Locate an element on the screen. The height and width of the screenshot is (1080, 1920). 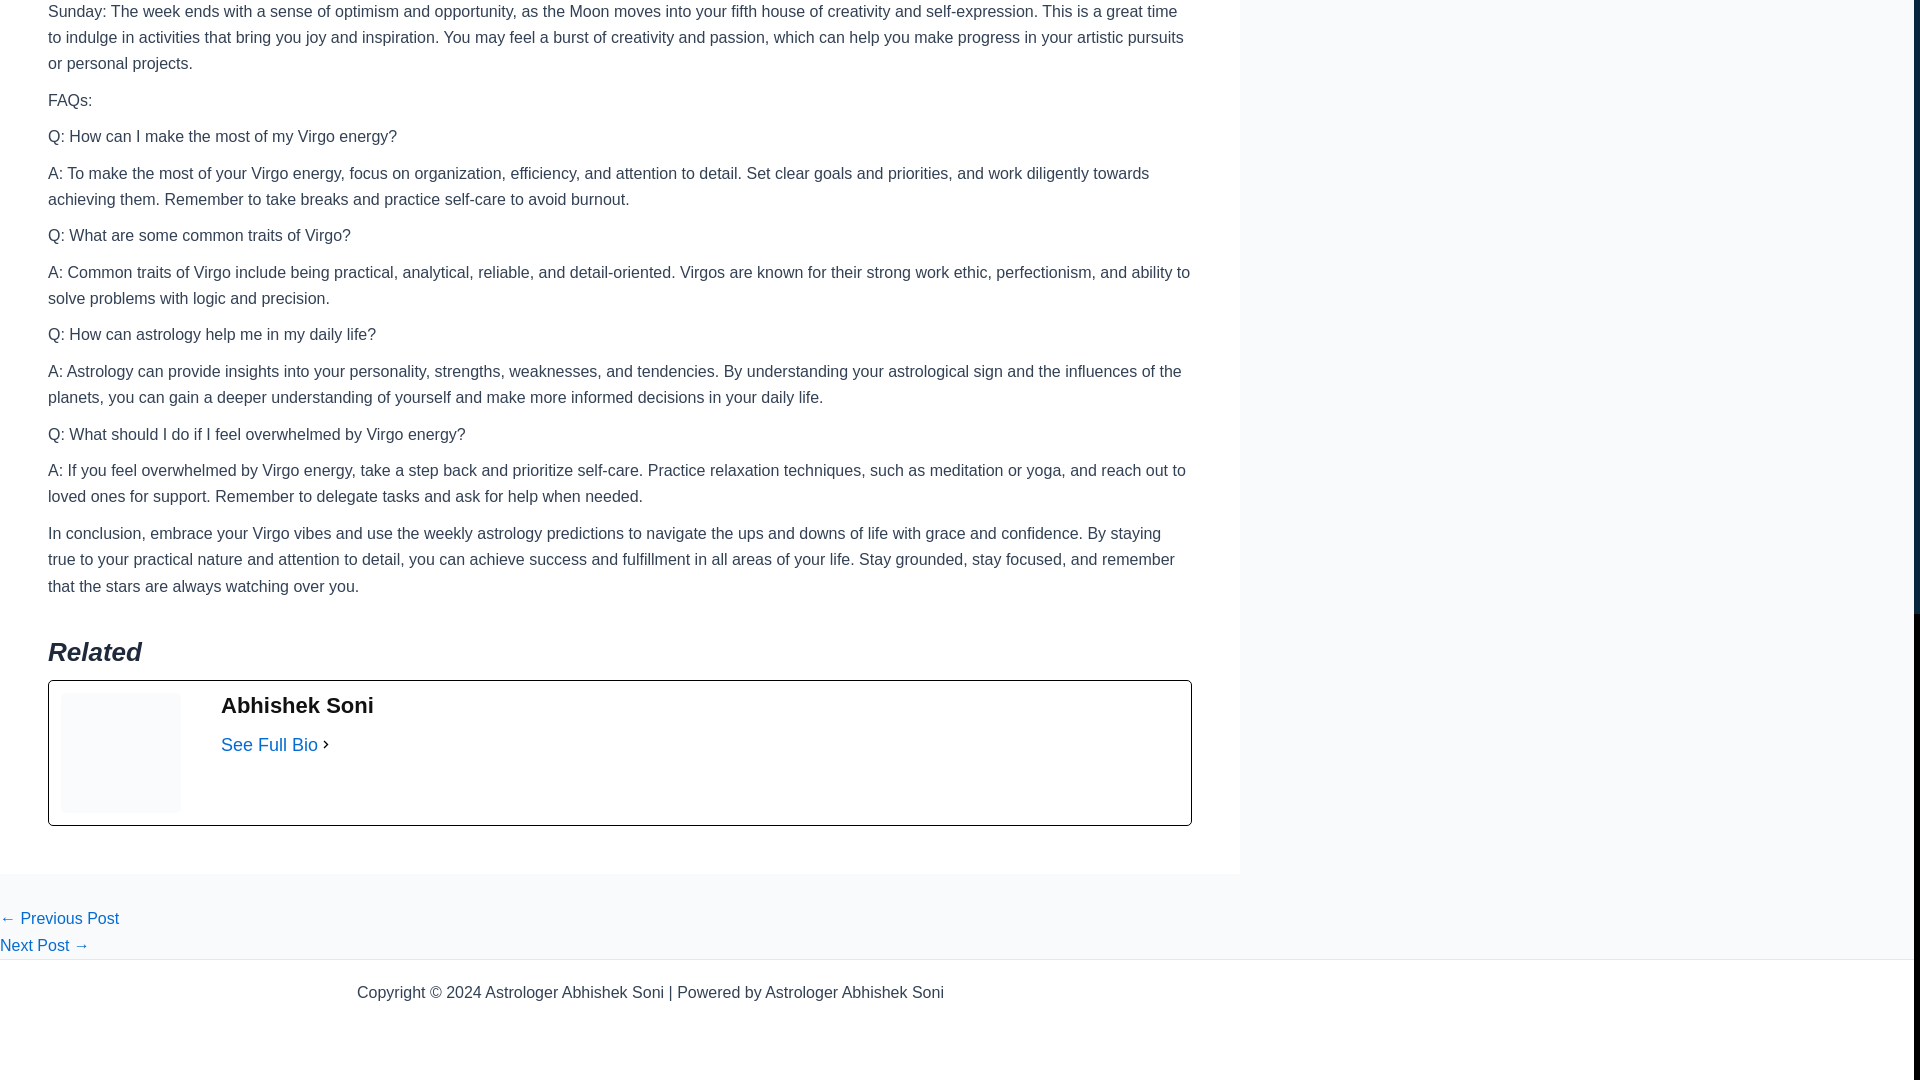
See Full Bio is located at coordinates (269, 745).